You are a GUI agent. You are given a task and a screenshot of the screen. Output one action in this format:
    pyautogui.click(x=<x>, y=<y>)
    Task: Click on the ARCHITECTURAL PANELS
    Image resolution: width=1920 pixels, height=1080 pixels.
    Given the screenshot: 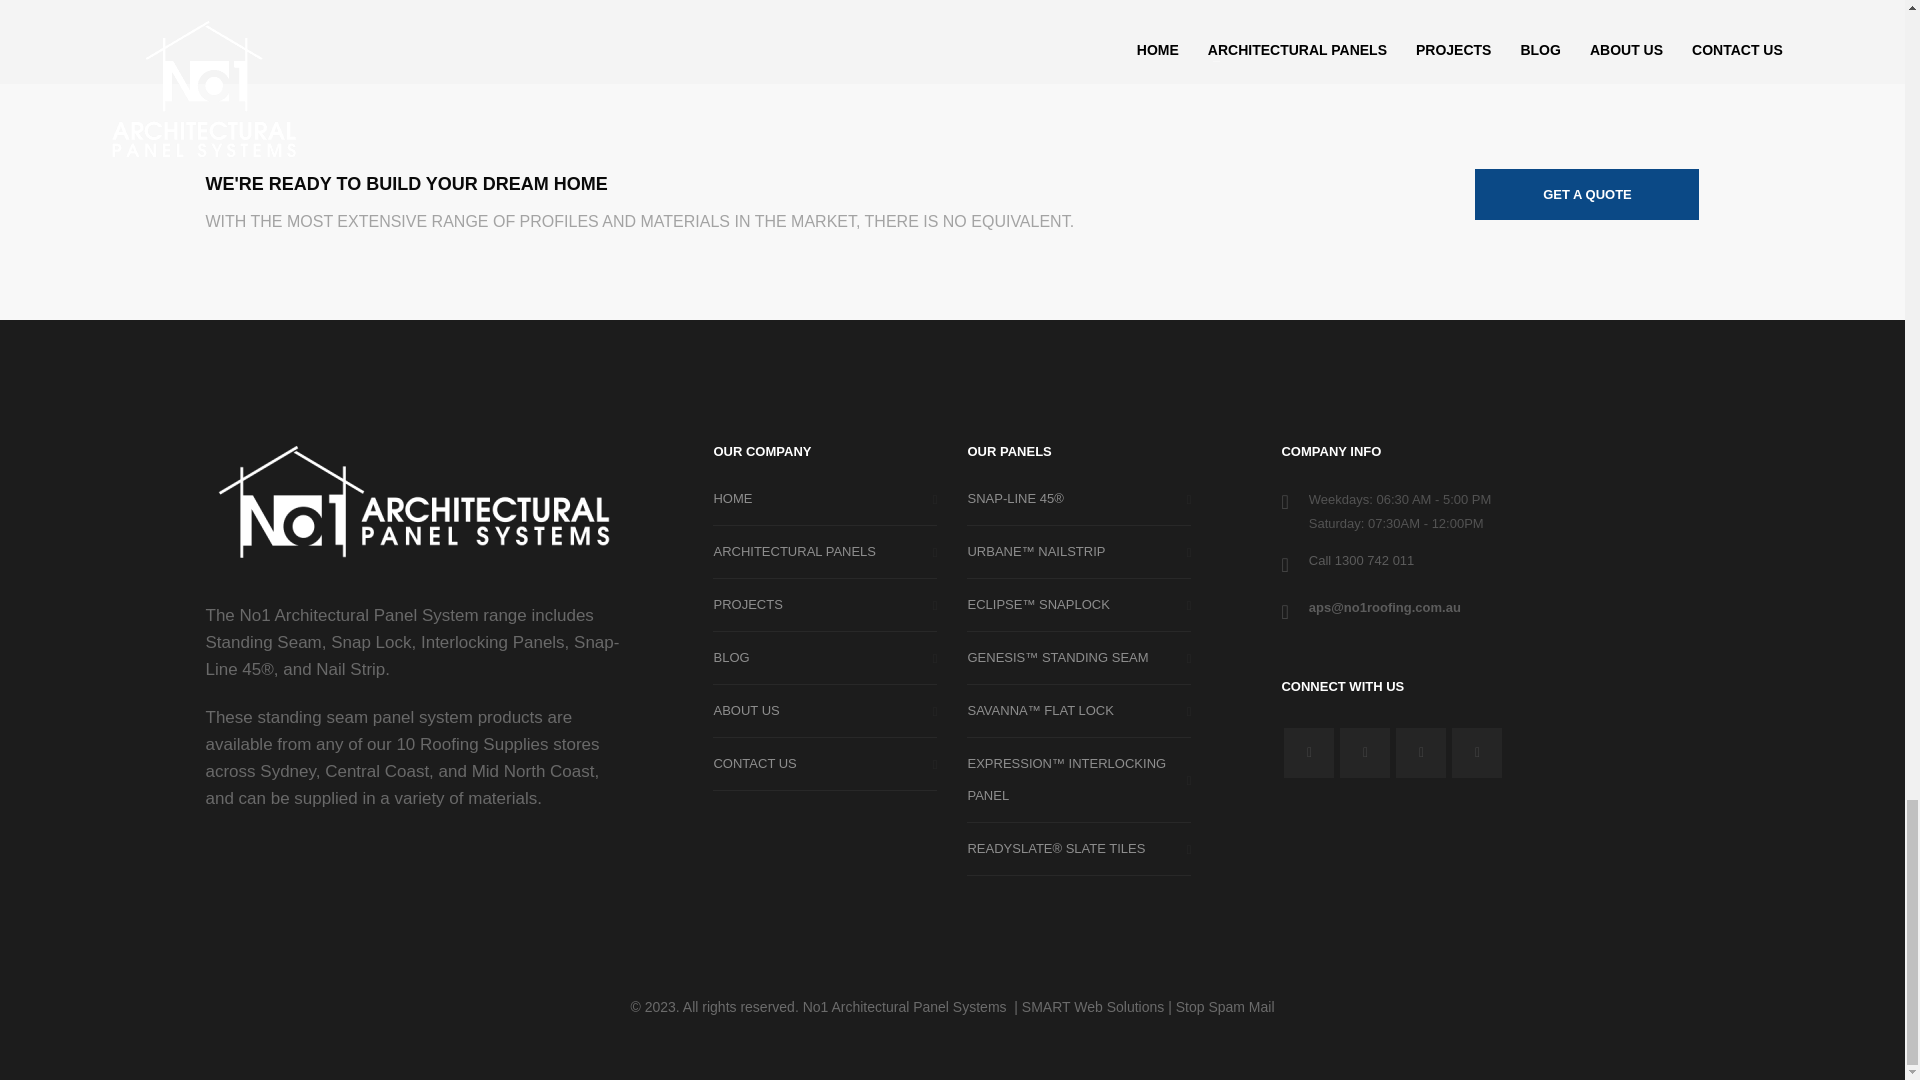 What is the action you would take?
    pyautogui.click(x=824, y=552)
    